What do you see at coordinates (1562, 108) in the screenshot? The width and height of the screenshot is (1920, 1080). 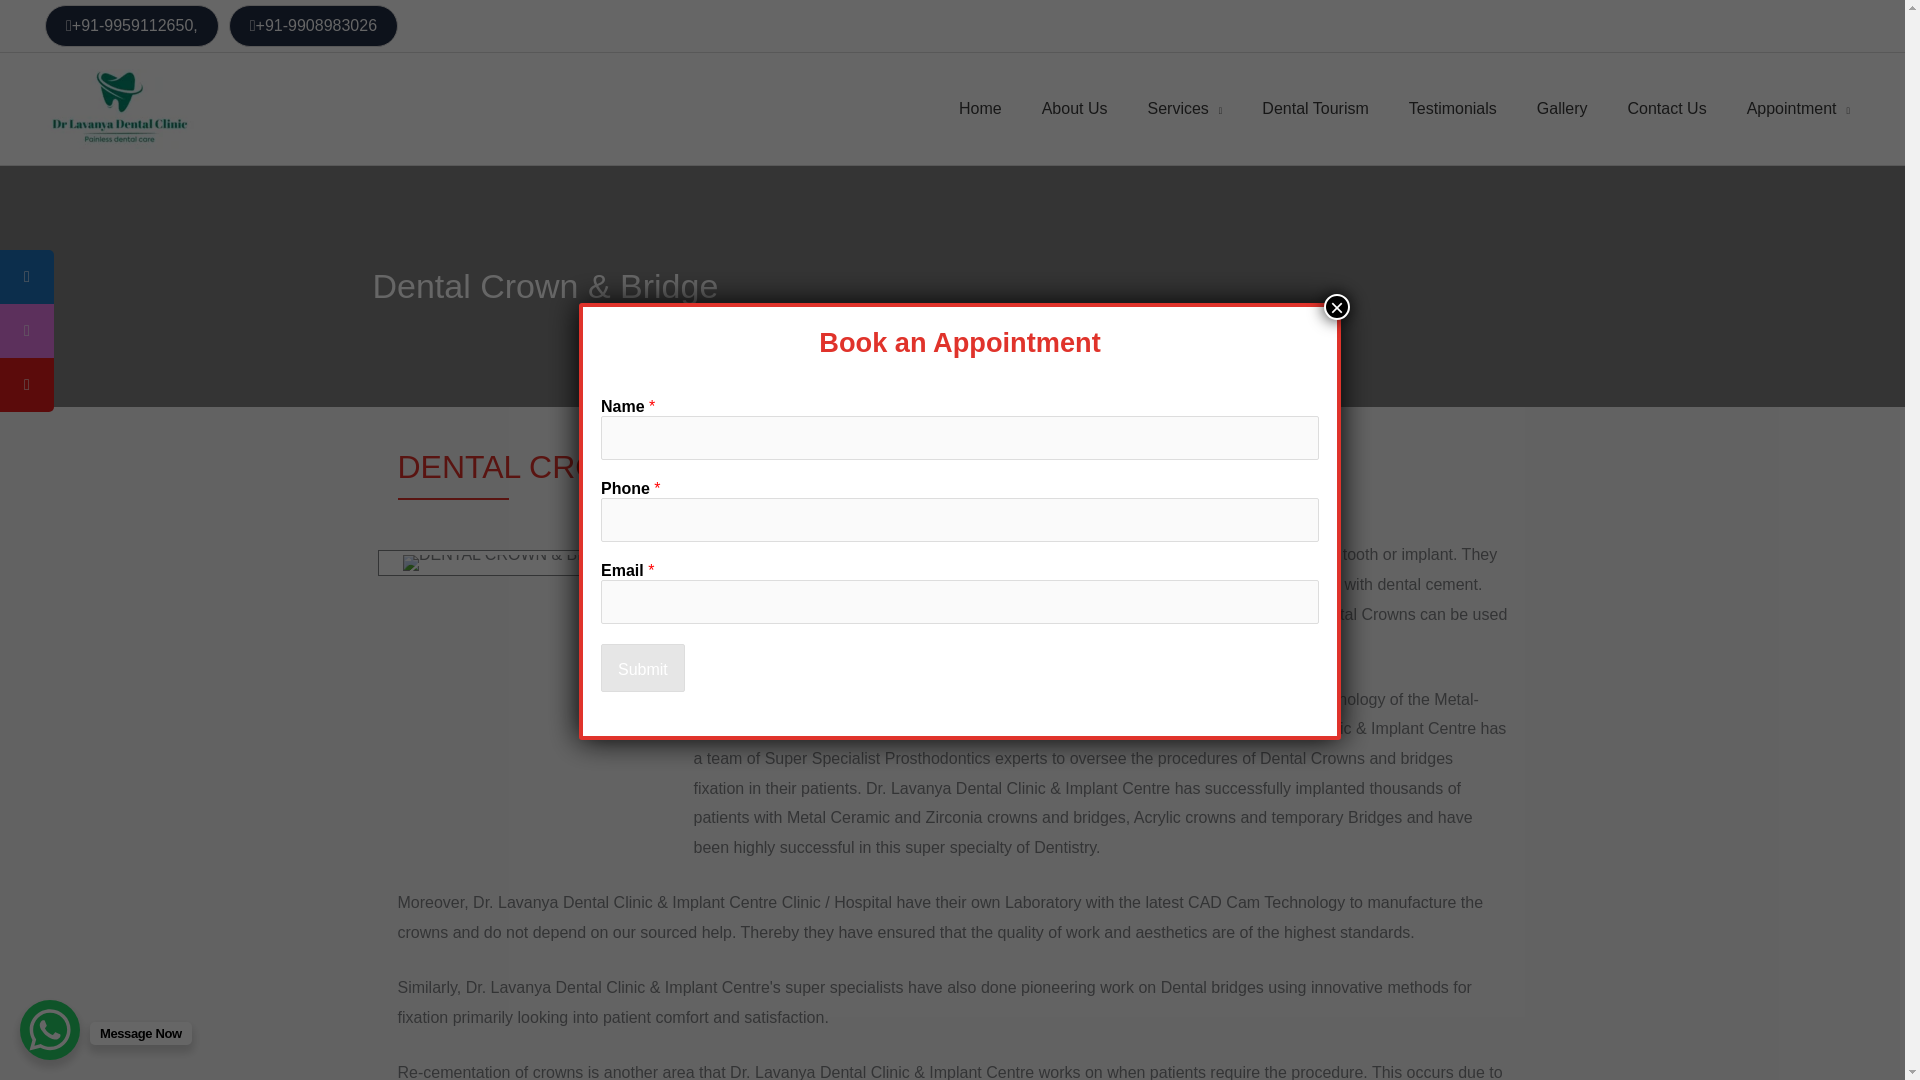 I see `Gallery` at bounding box center [1562, 108].